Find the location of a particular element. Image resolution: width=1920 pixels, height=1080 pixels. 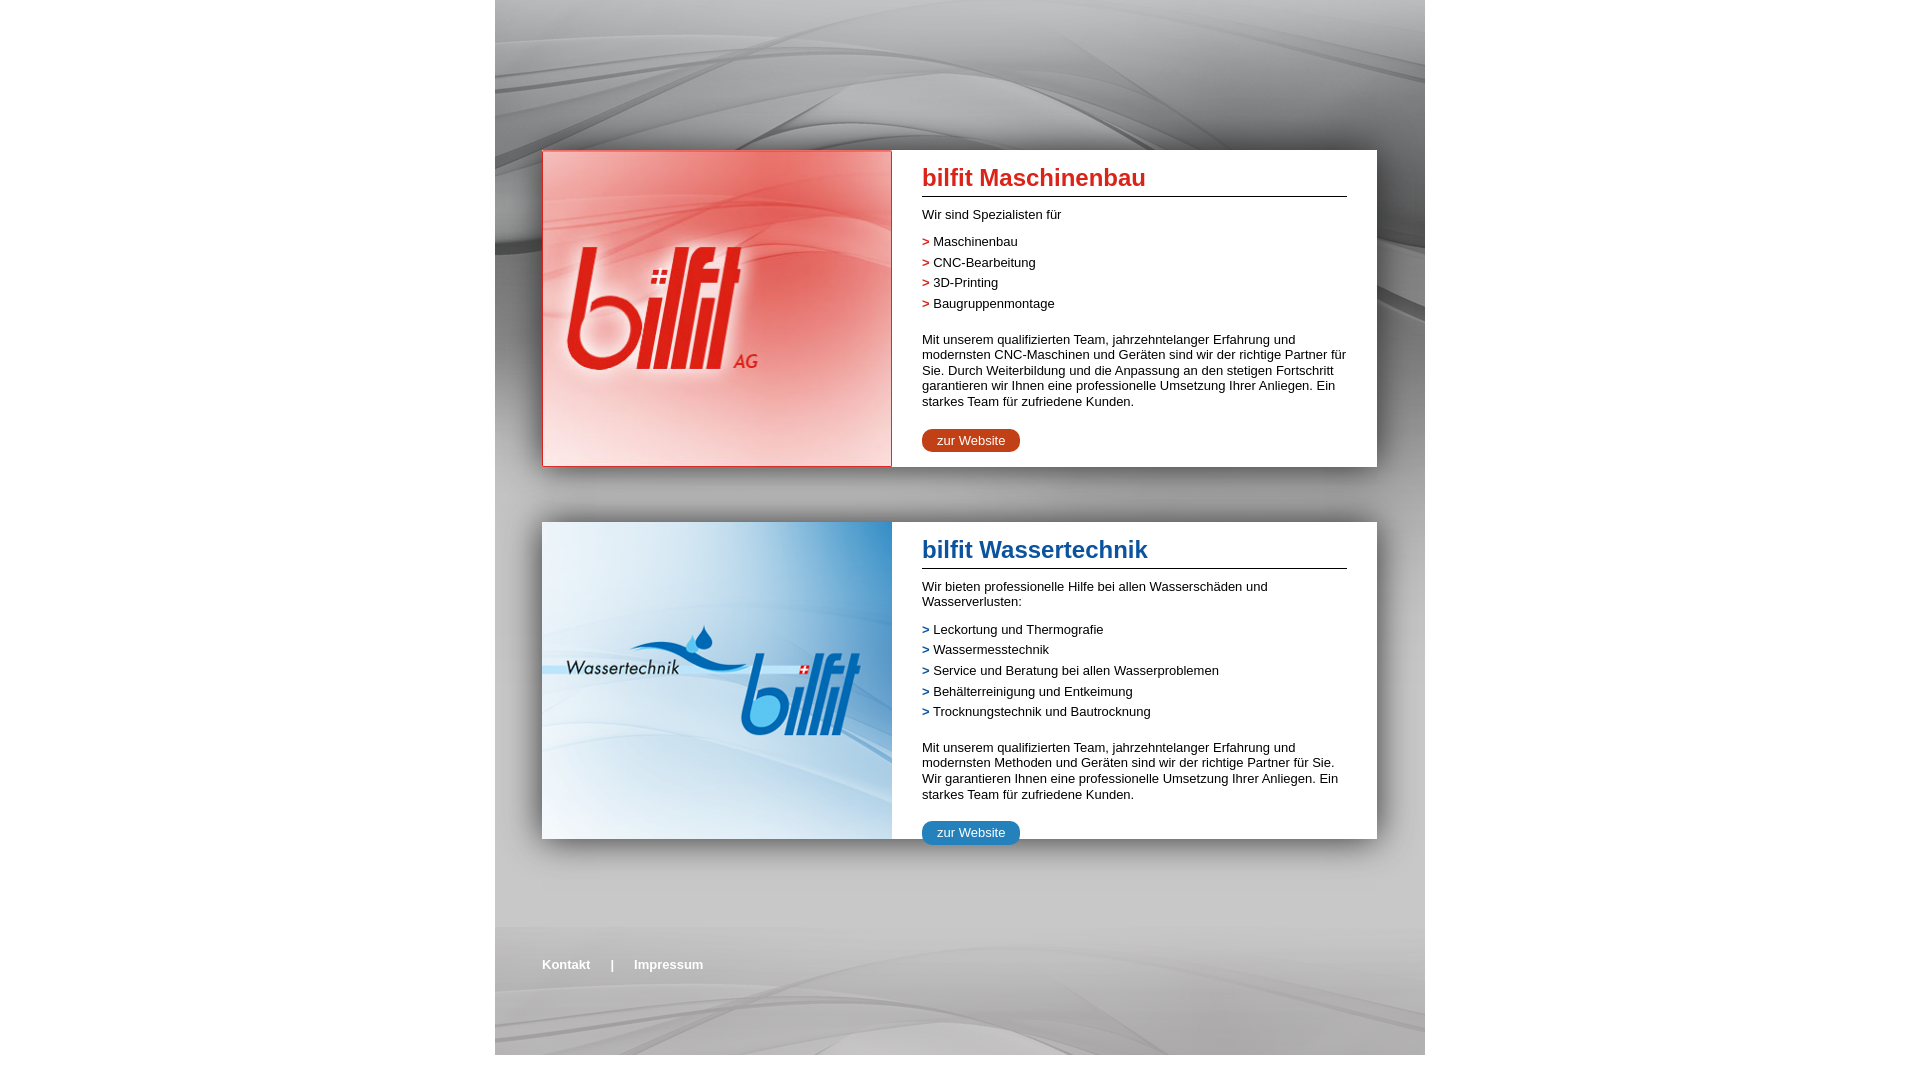

Impressum is located at coordinates (668, 964).